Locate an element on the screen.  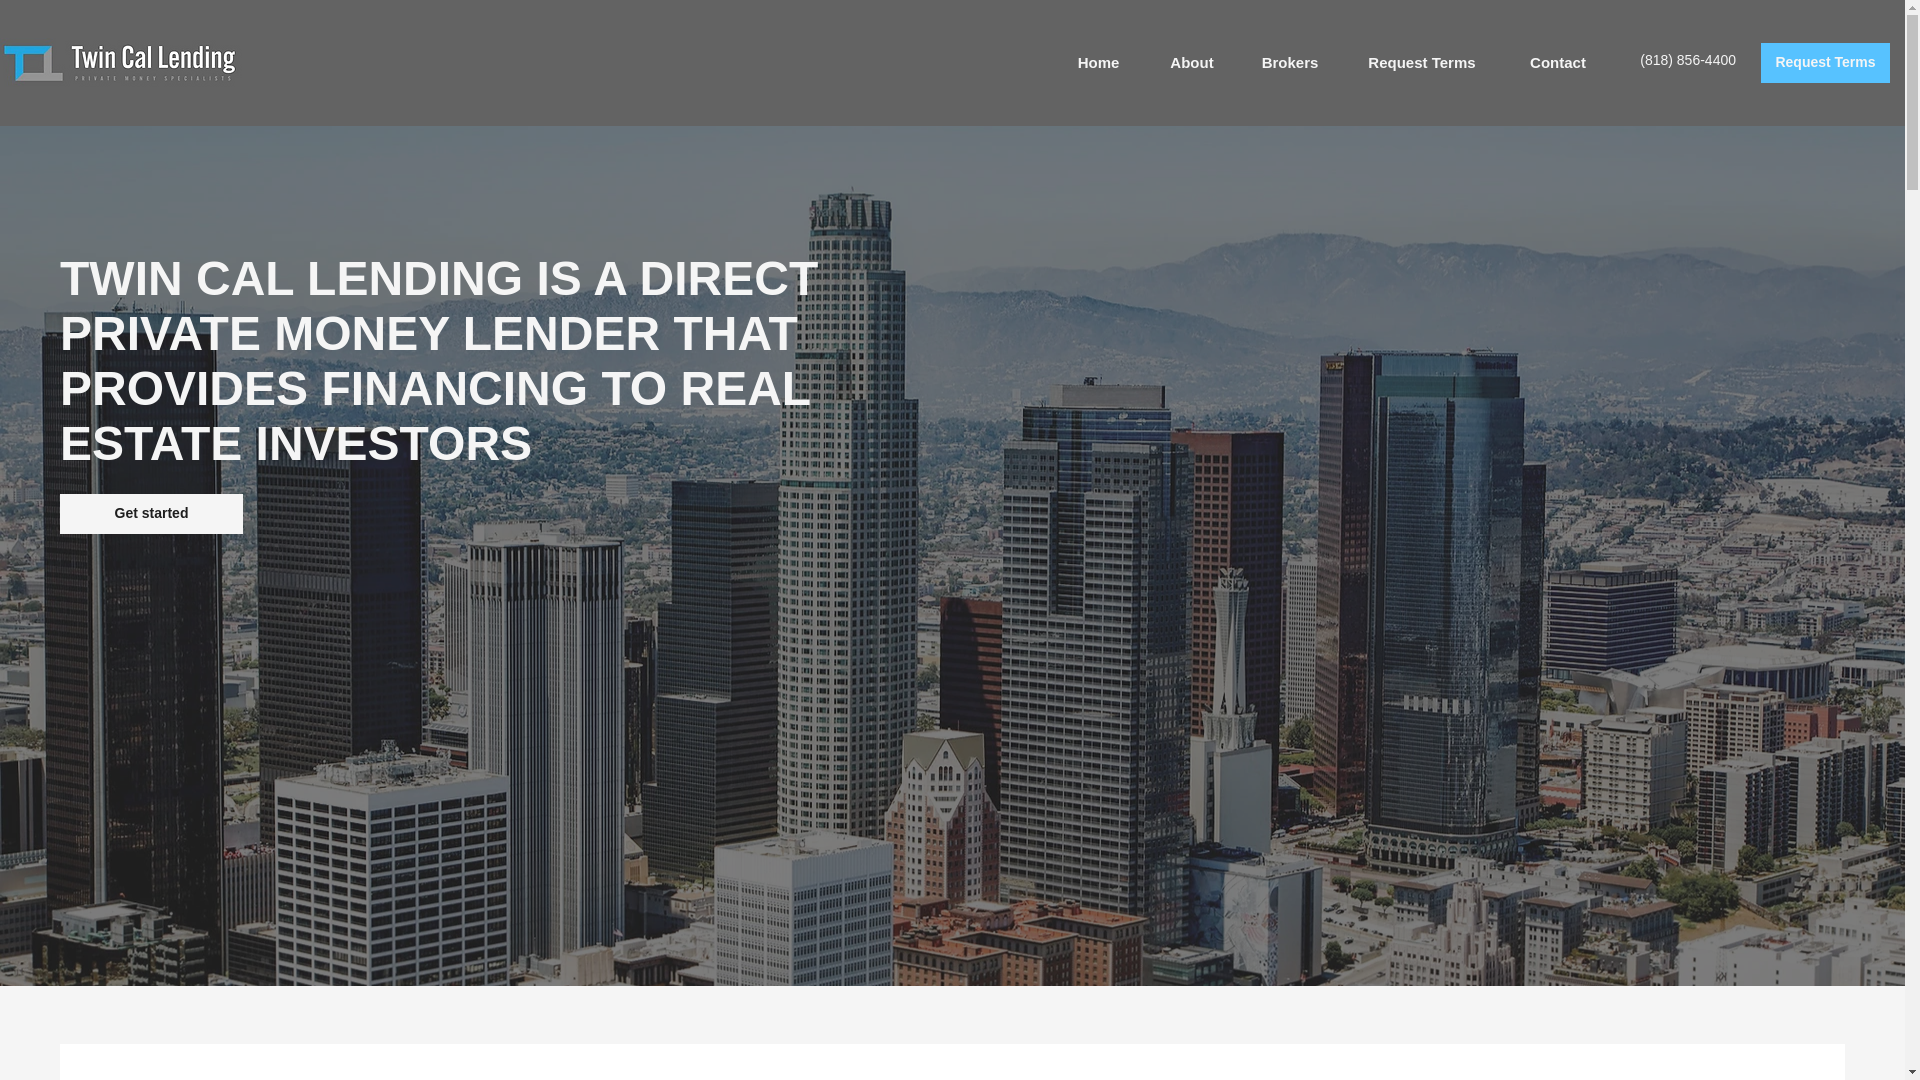
Contact is located at coordinates (1558, 62).